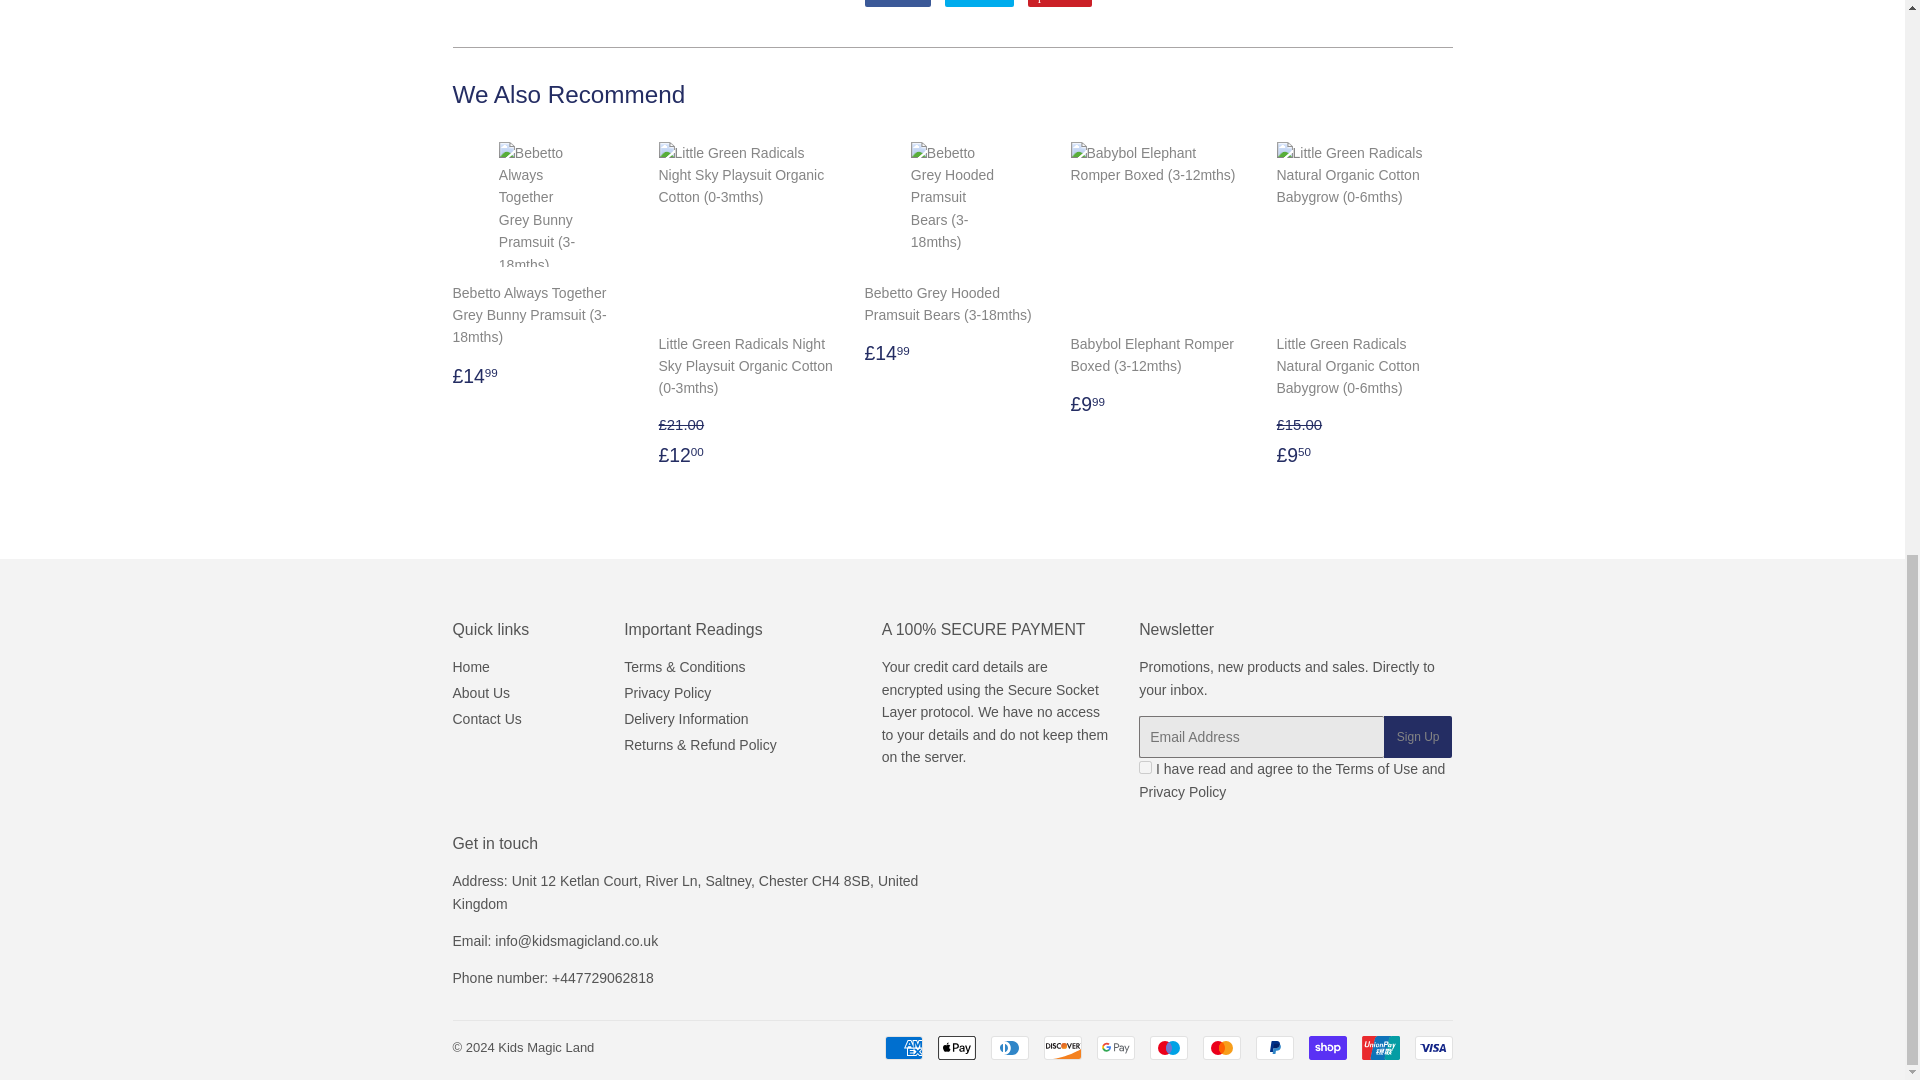  Describe the element at coordinates (1380, 1047) in the screenshot. I see `Union Pay` at that location.